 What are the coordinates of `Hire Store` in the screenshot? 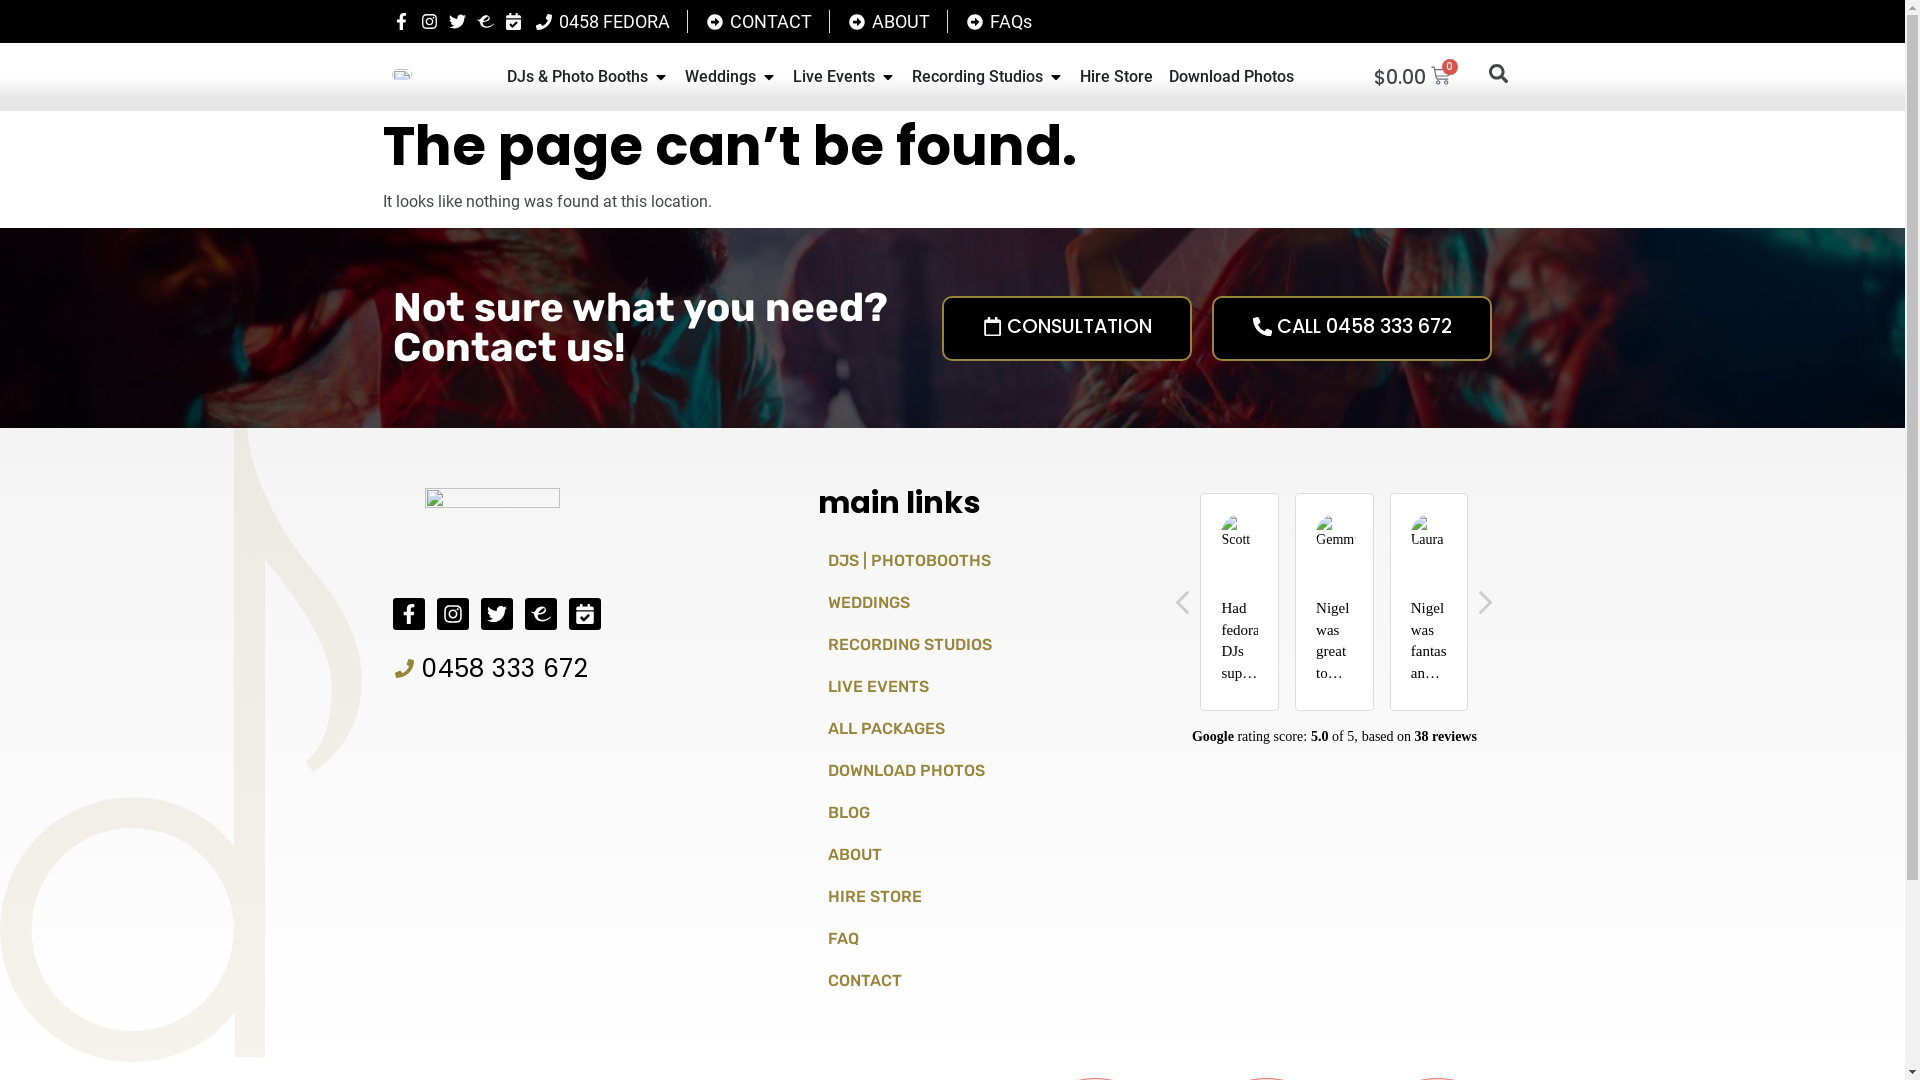 It's located at (1116, 77).